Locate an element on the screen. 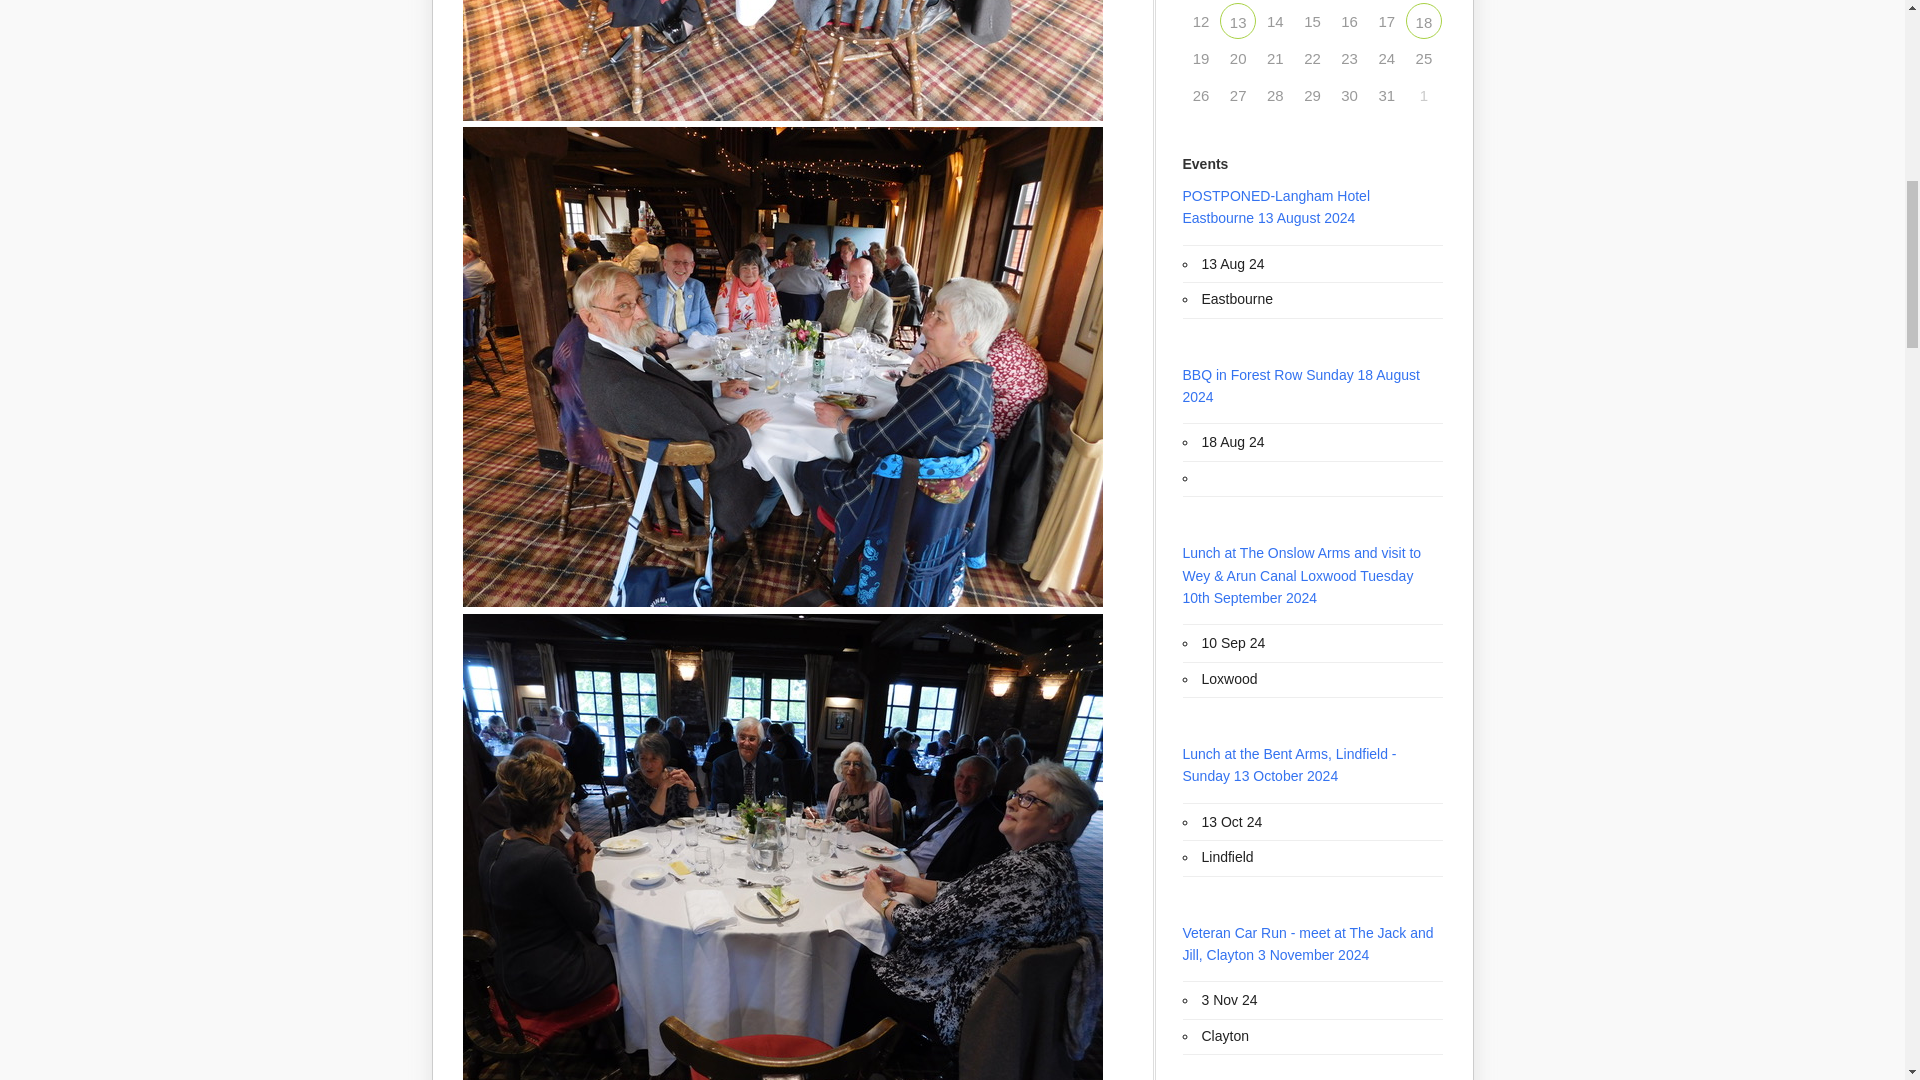  BBQ in Forest Row Sunday 18 August 2024 is located at coordinates (1424, 20).